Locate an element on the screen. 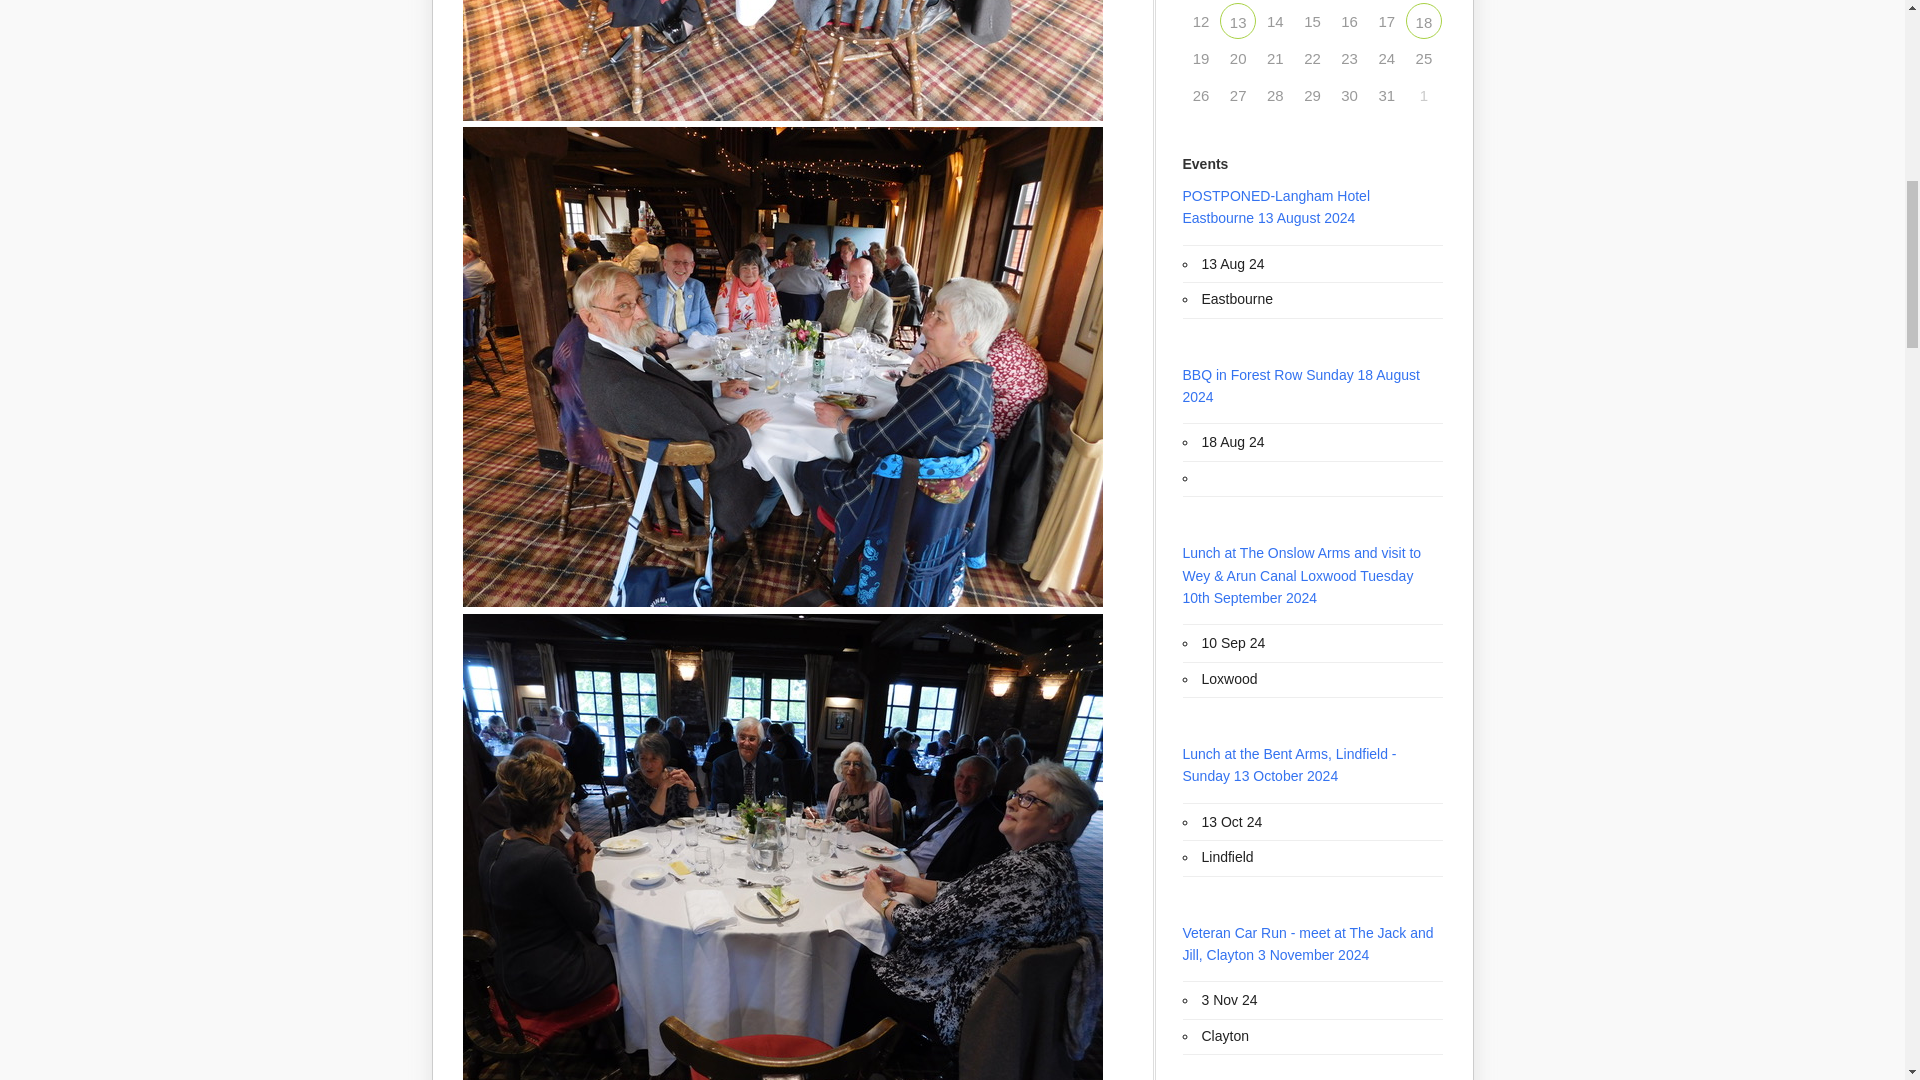  BBQ in Forest Row Sunday 18 August 2024 is located at coordinates (1424, 20).